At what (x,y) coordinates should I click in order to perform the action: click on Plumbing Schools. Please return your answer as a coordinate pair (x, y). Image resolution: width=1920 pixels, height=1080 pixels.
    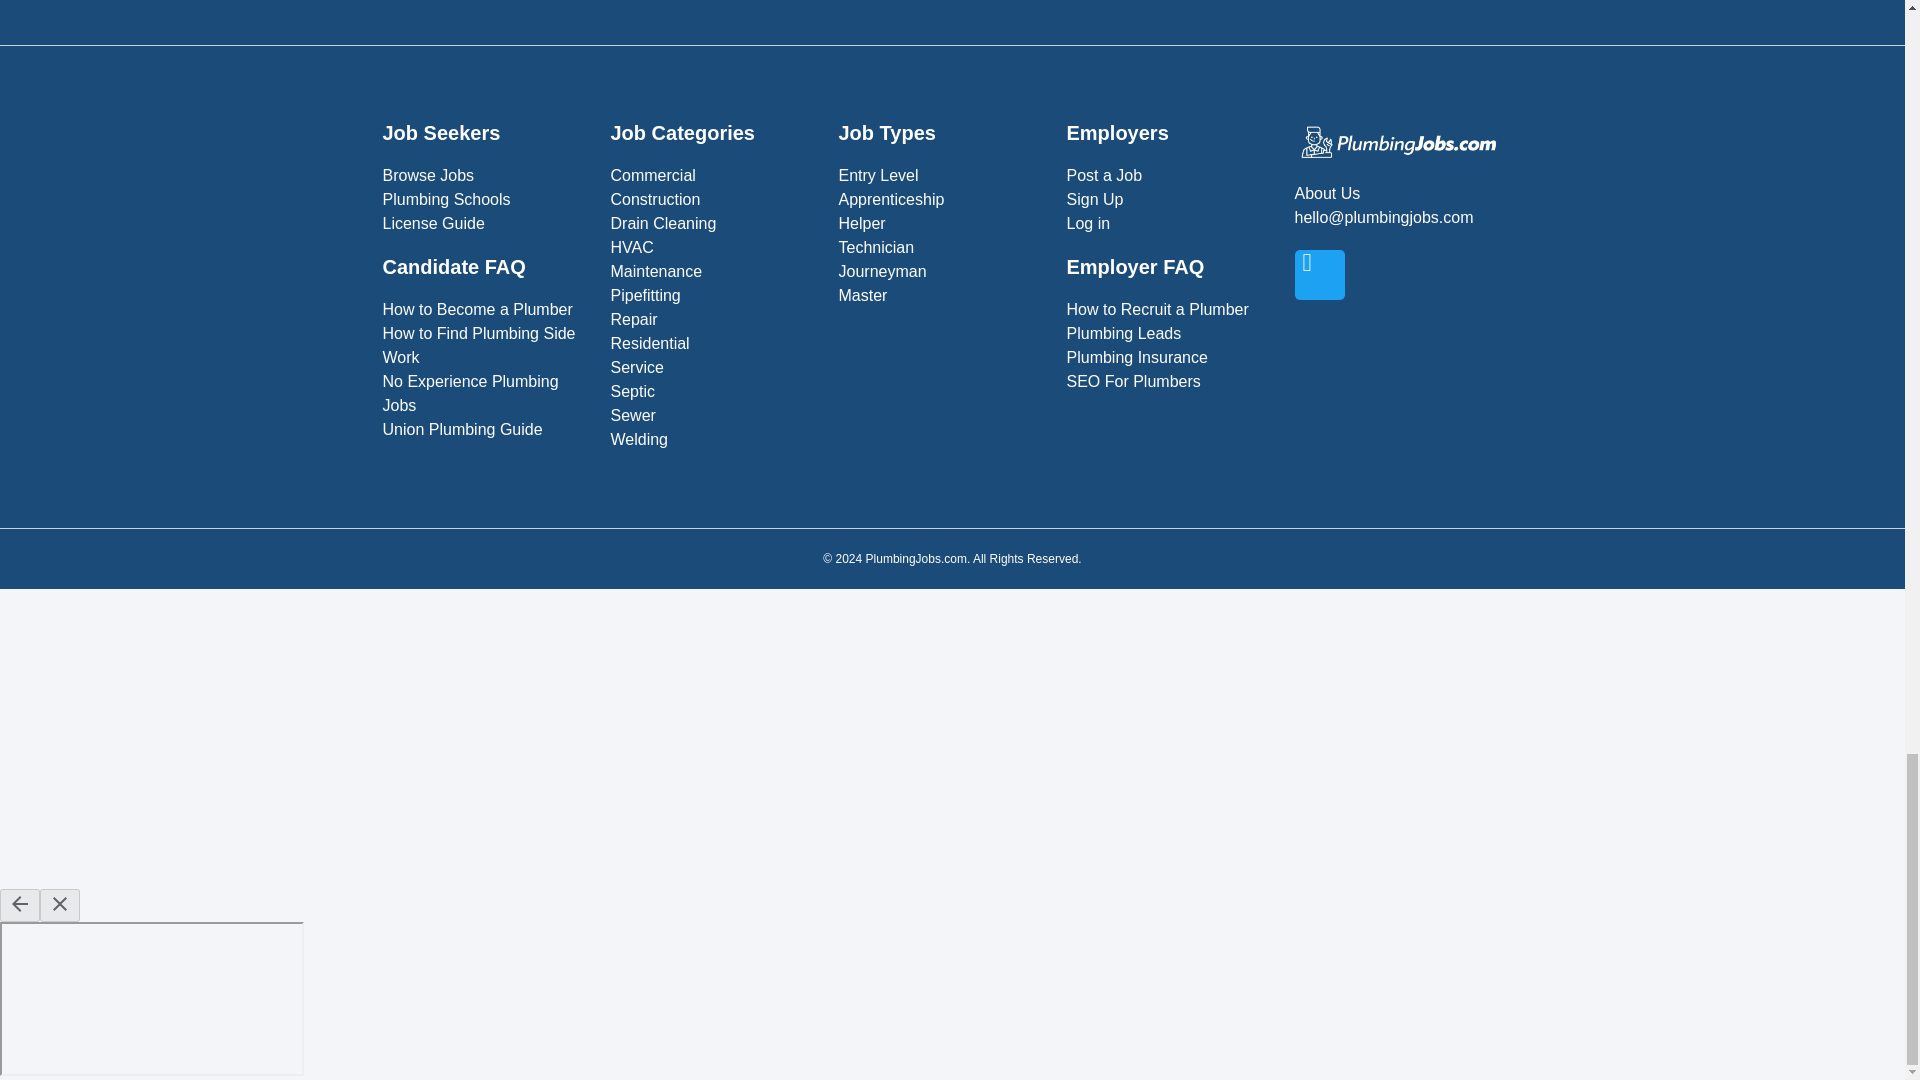
    Looking at the image, I should click on (486, 199).